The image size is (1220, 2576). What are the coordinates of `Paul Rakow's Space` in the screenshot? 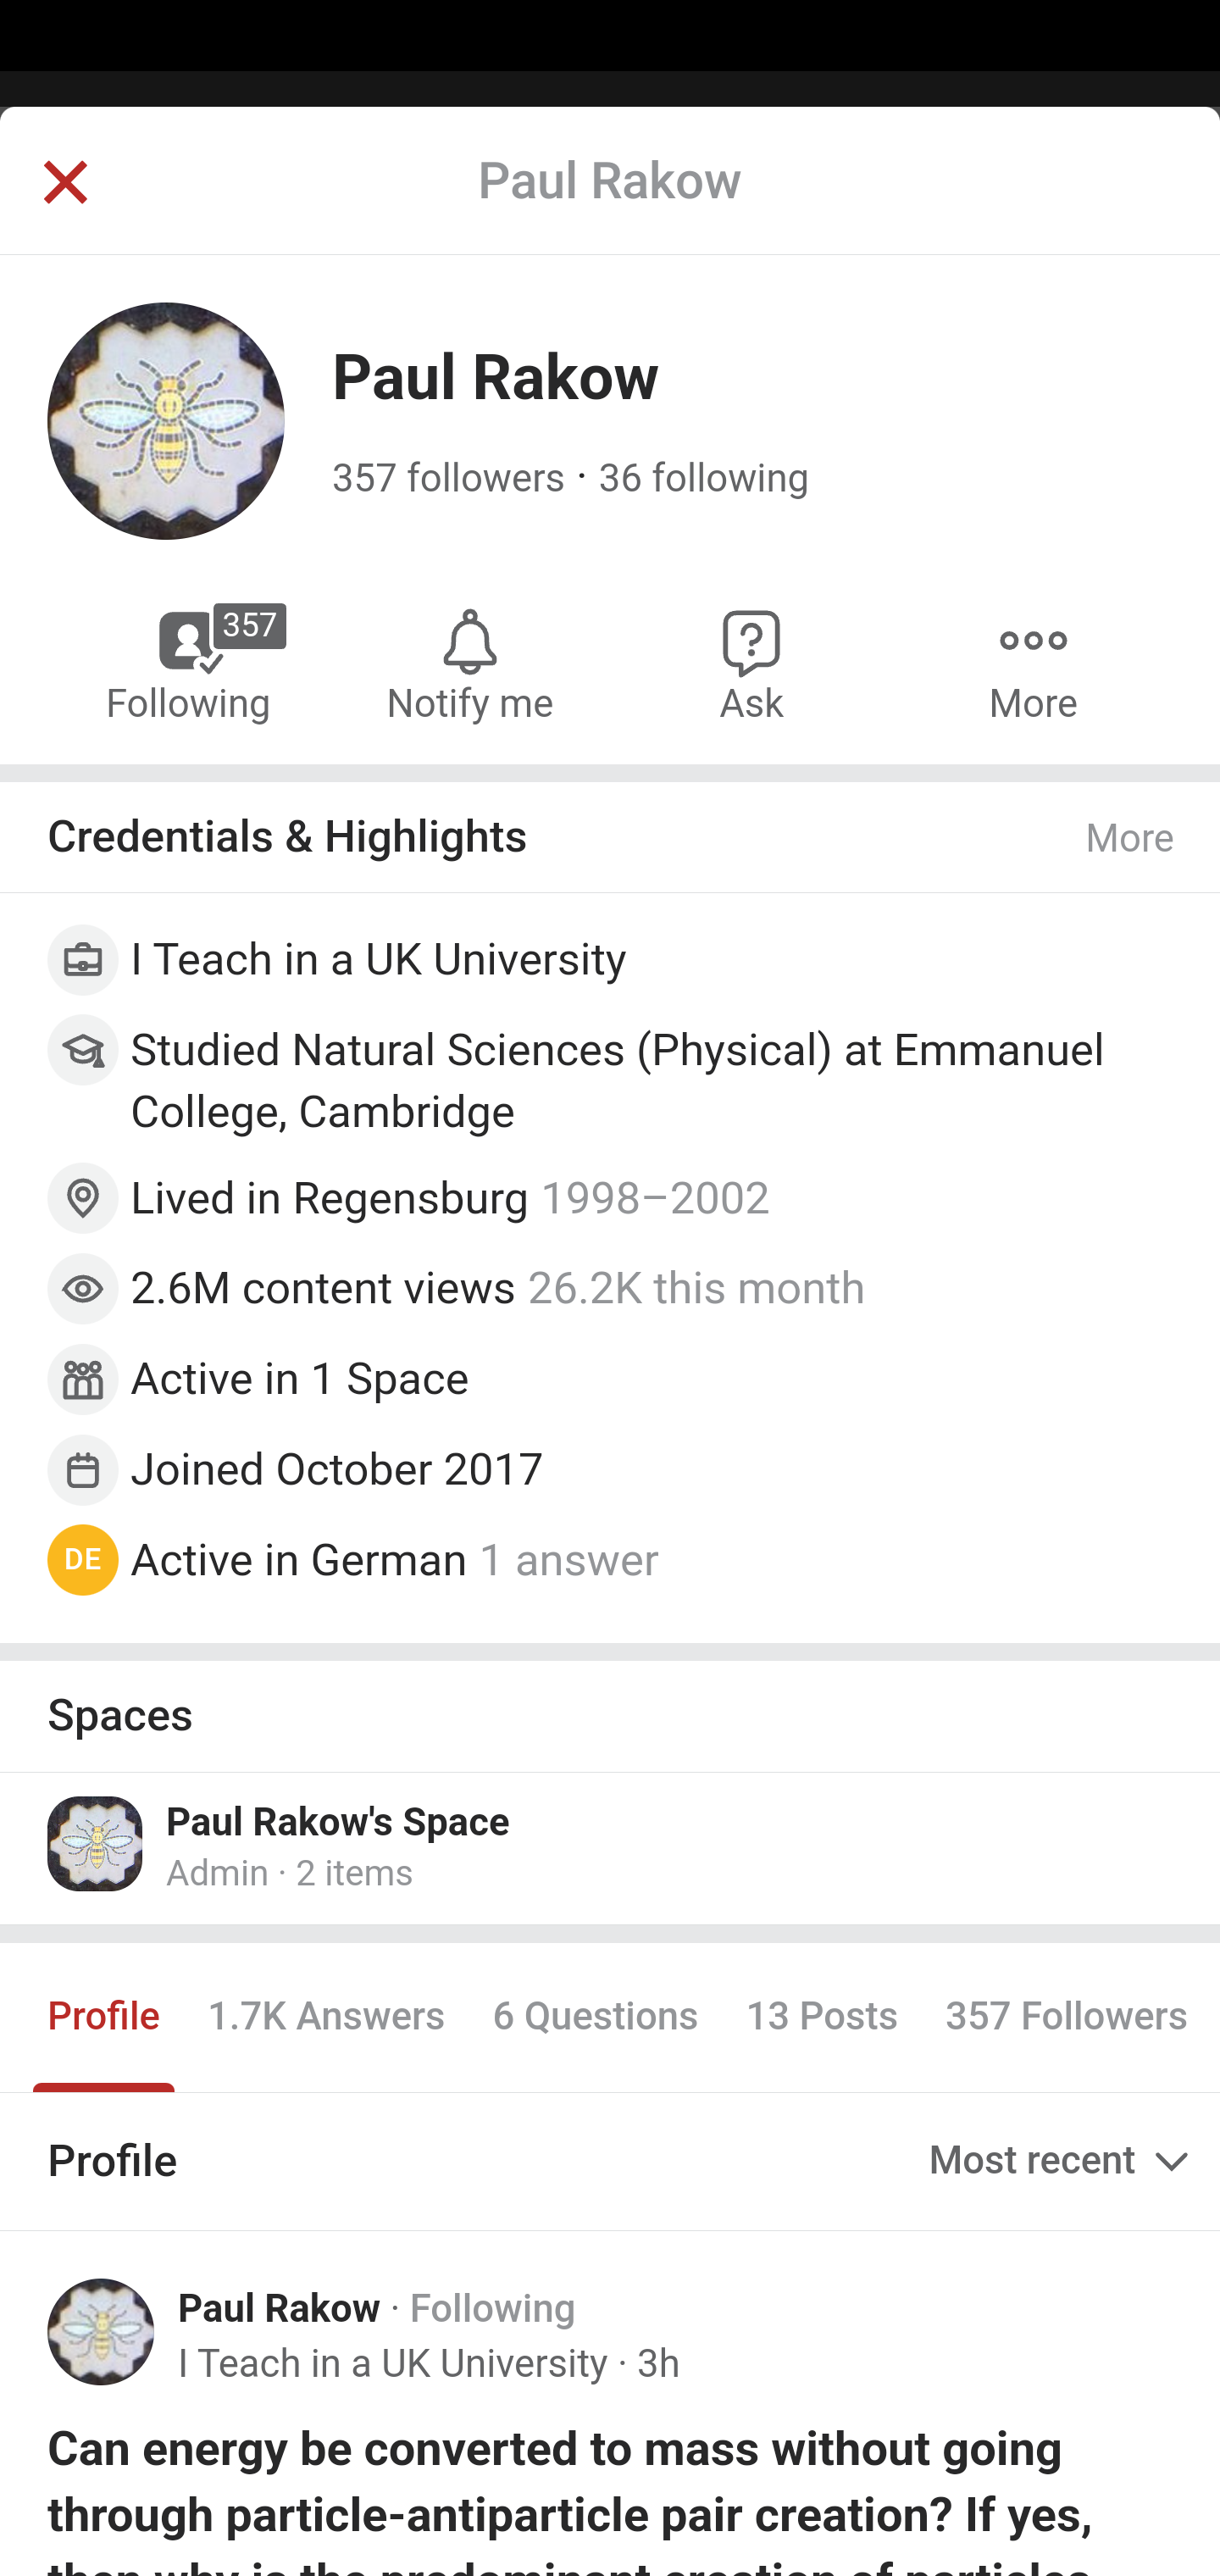 It's located at (339, 1820).